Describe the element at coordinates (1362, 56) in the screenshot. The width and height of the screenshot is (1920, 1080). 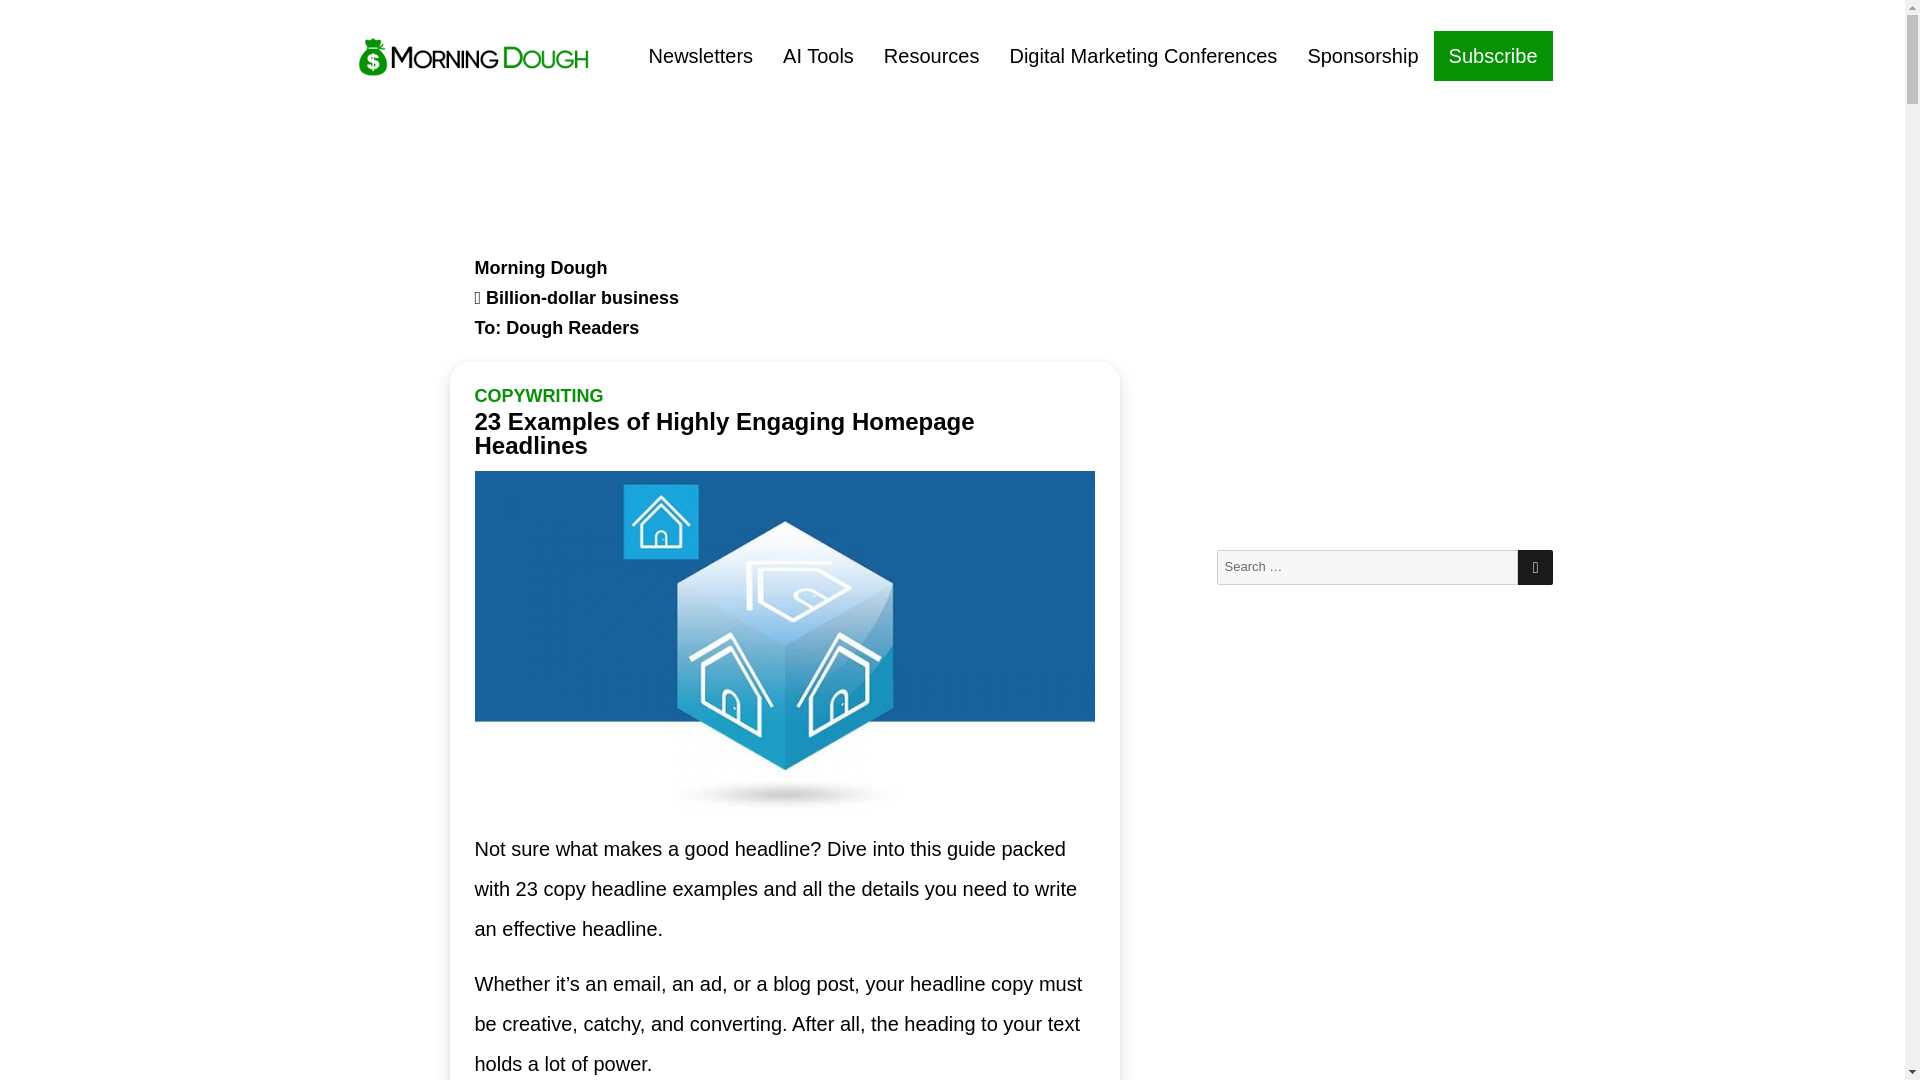
I see `Sponsorship` at that location.